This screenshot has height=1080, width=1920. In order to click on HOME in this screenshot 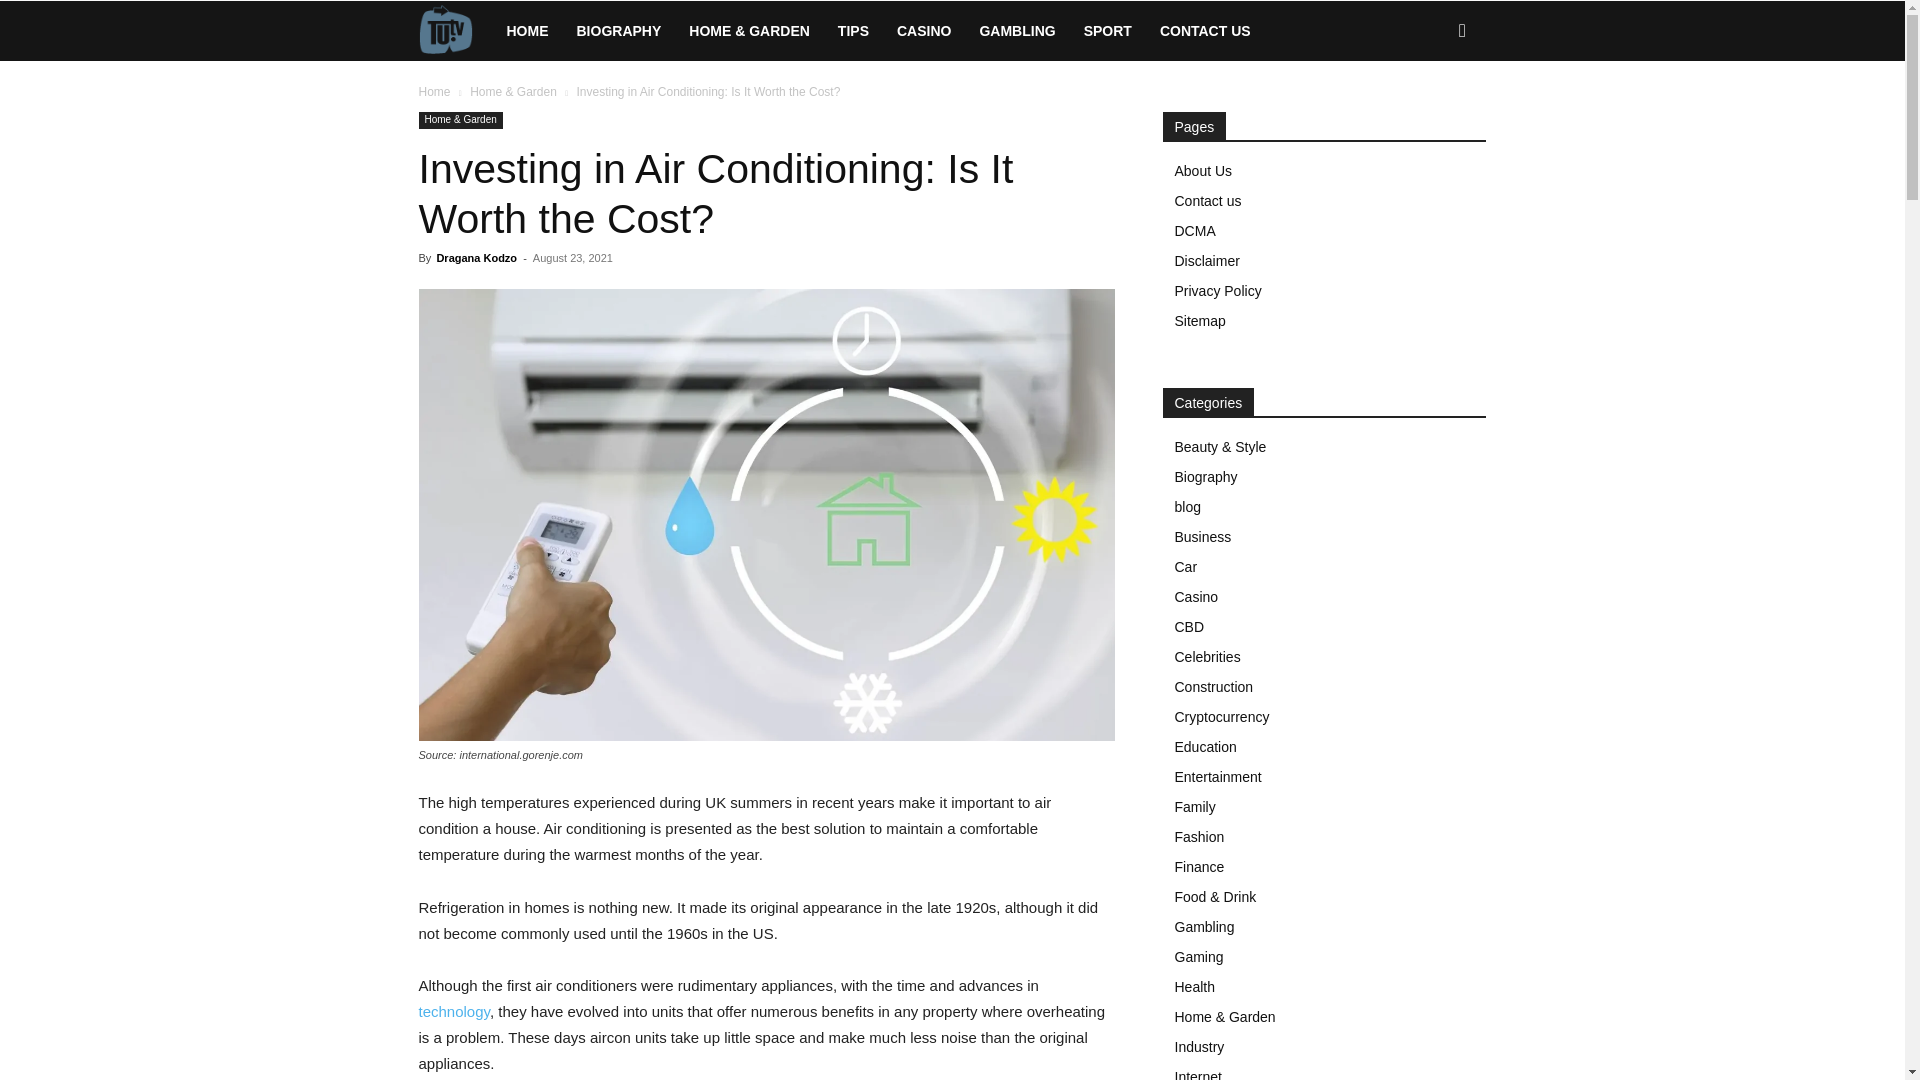, I will do `click(526, 30)`.